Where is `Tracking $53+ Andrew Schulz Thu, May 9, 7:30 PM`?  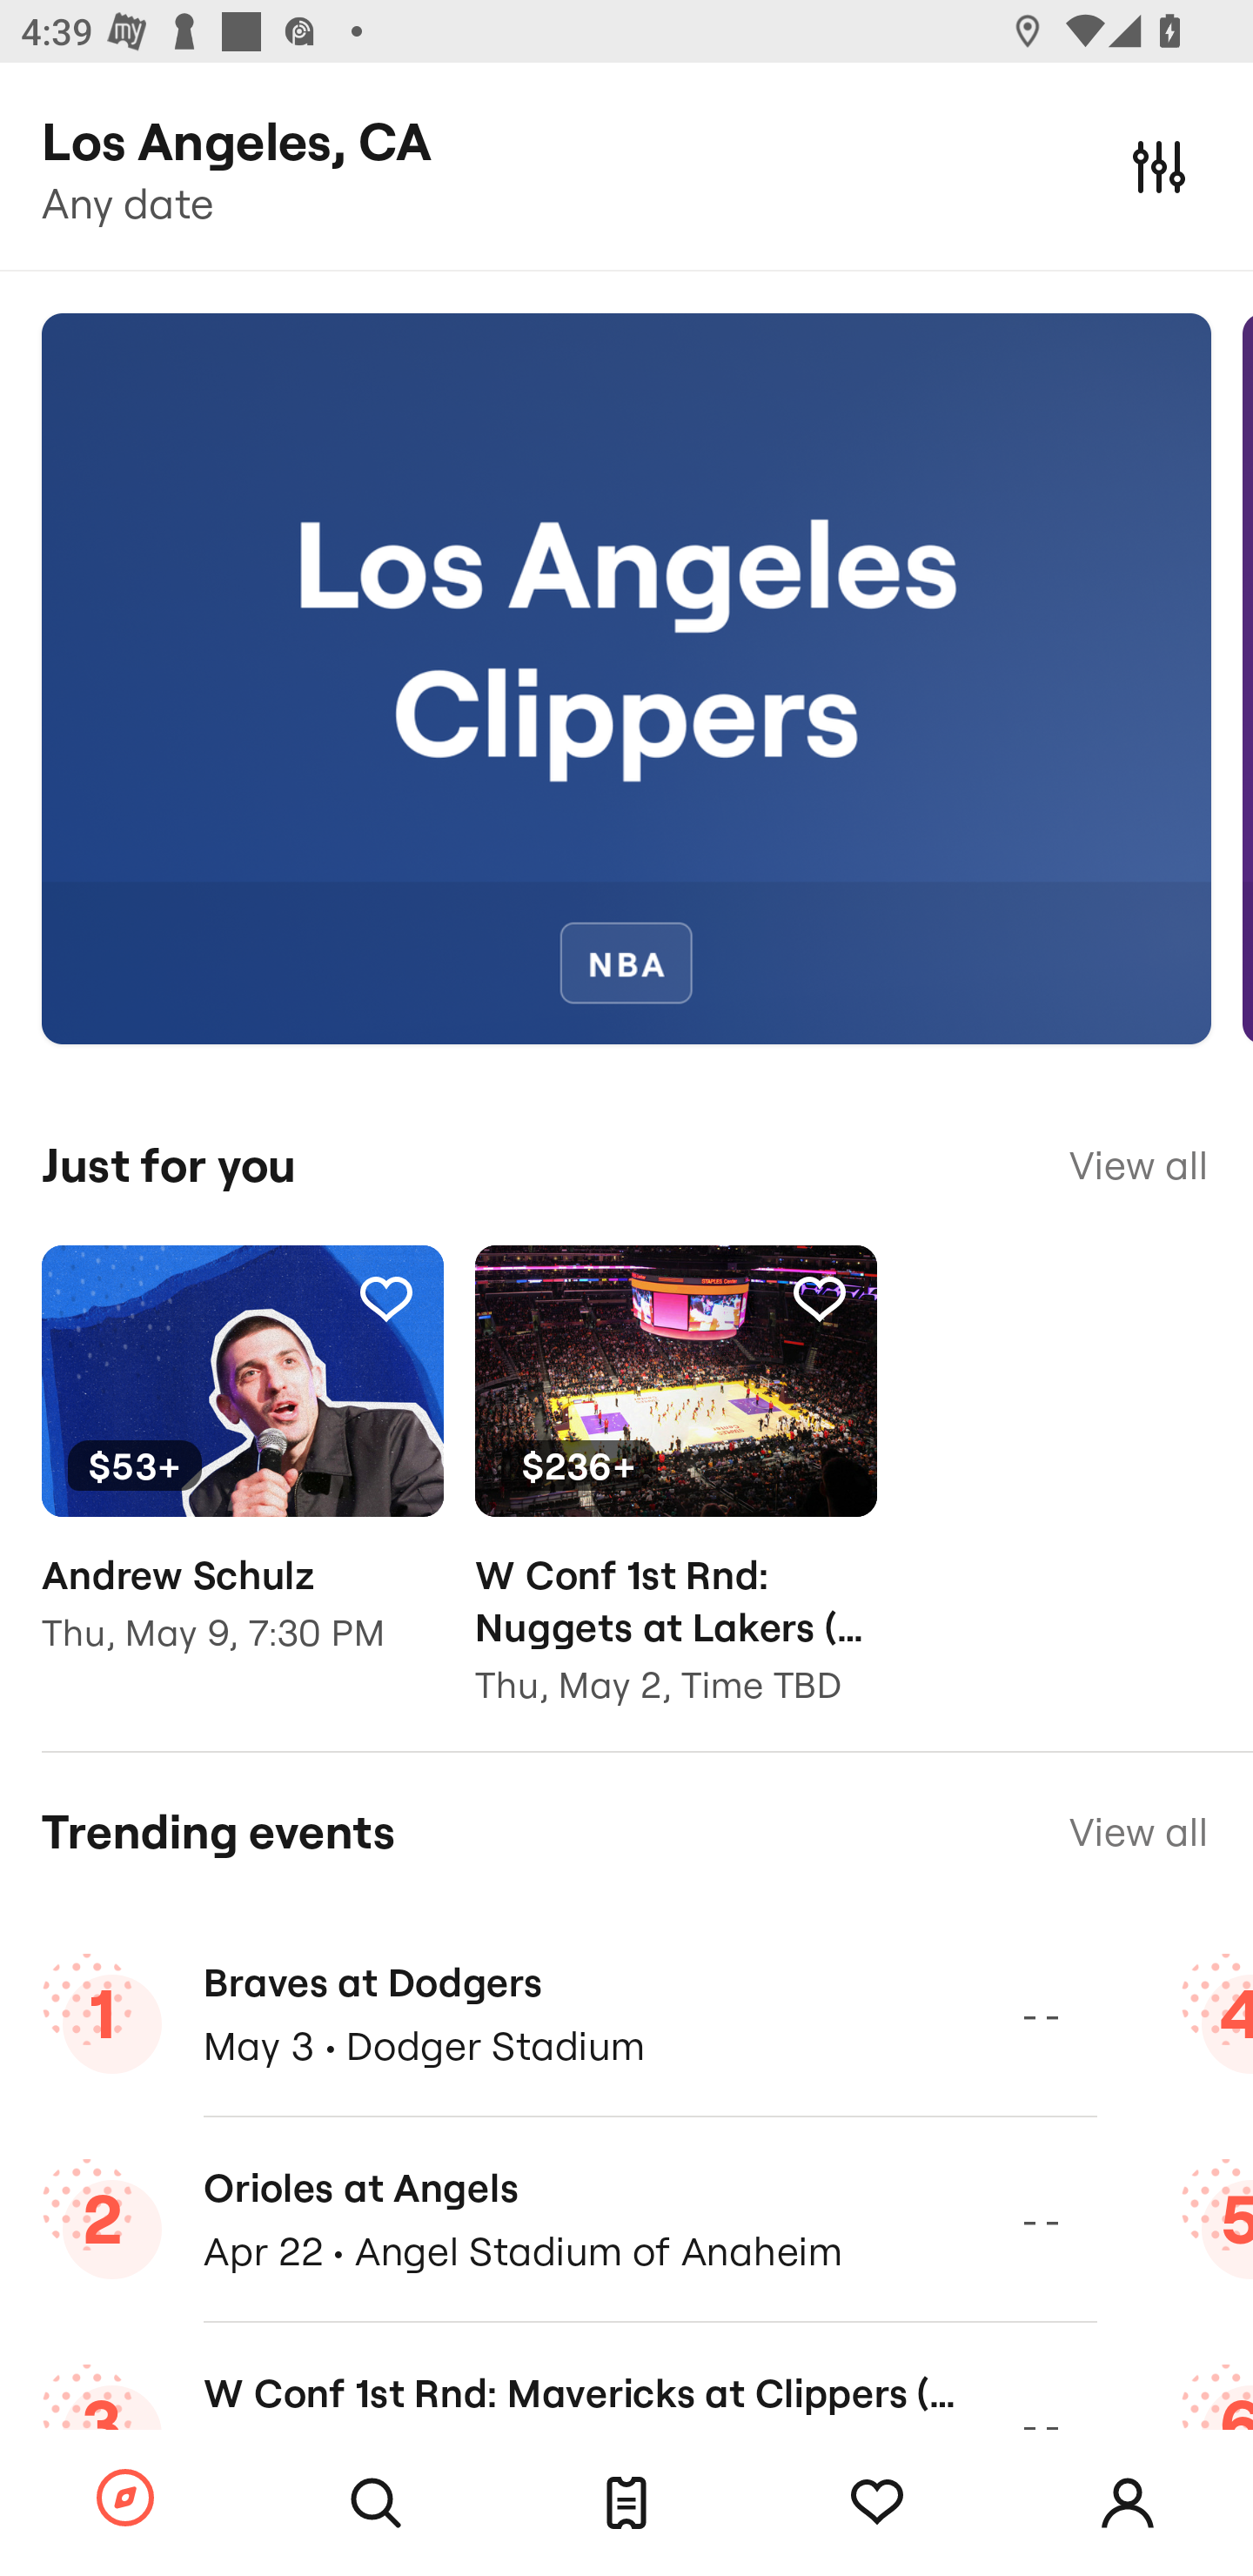
Tracking $53+ Andrew Schulz Thu, May 9, 7:30 PM is located at coordinates (242, 1471).